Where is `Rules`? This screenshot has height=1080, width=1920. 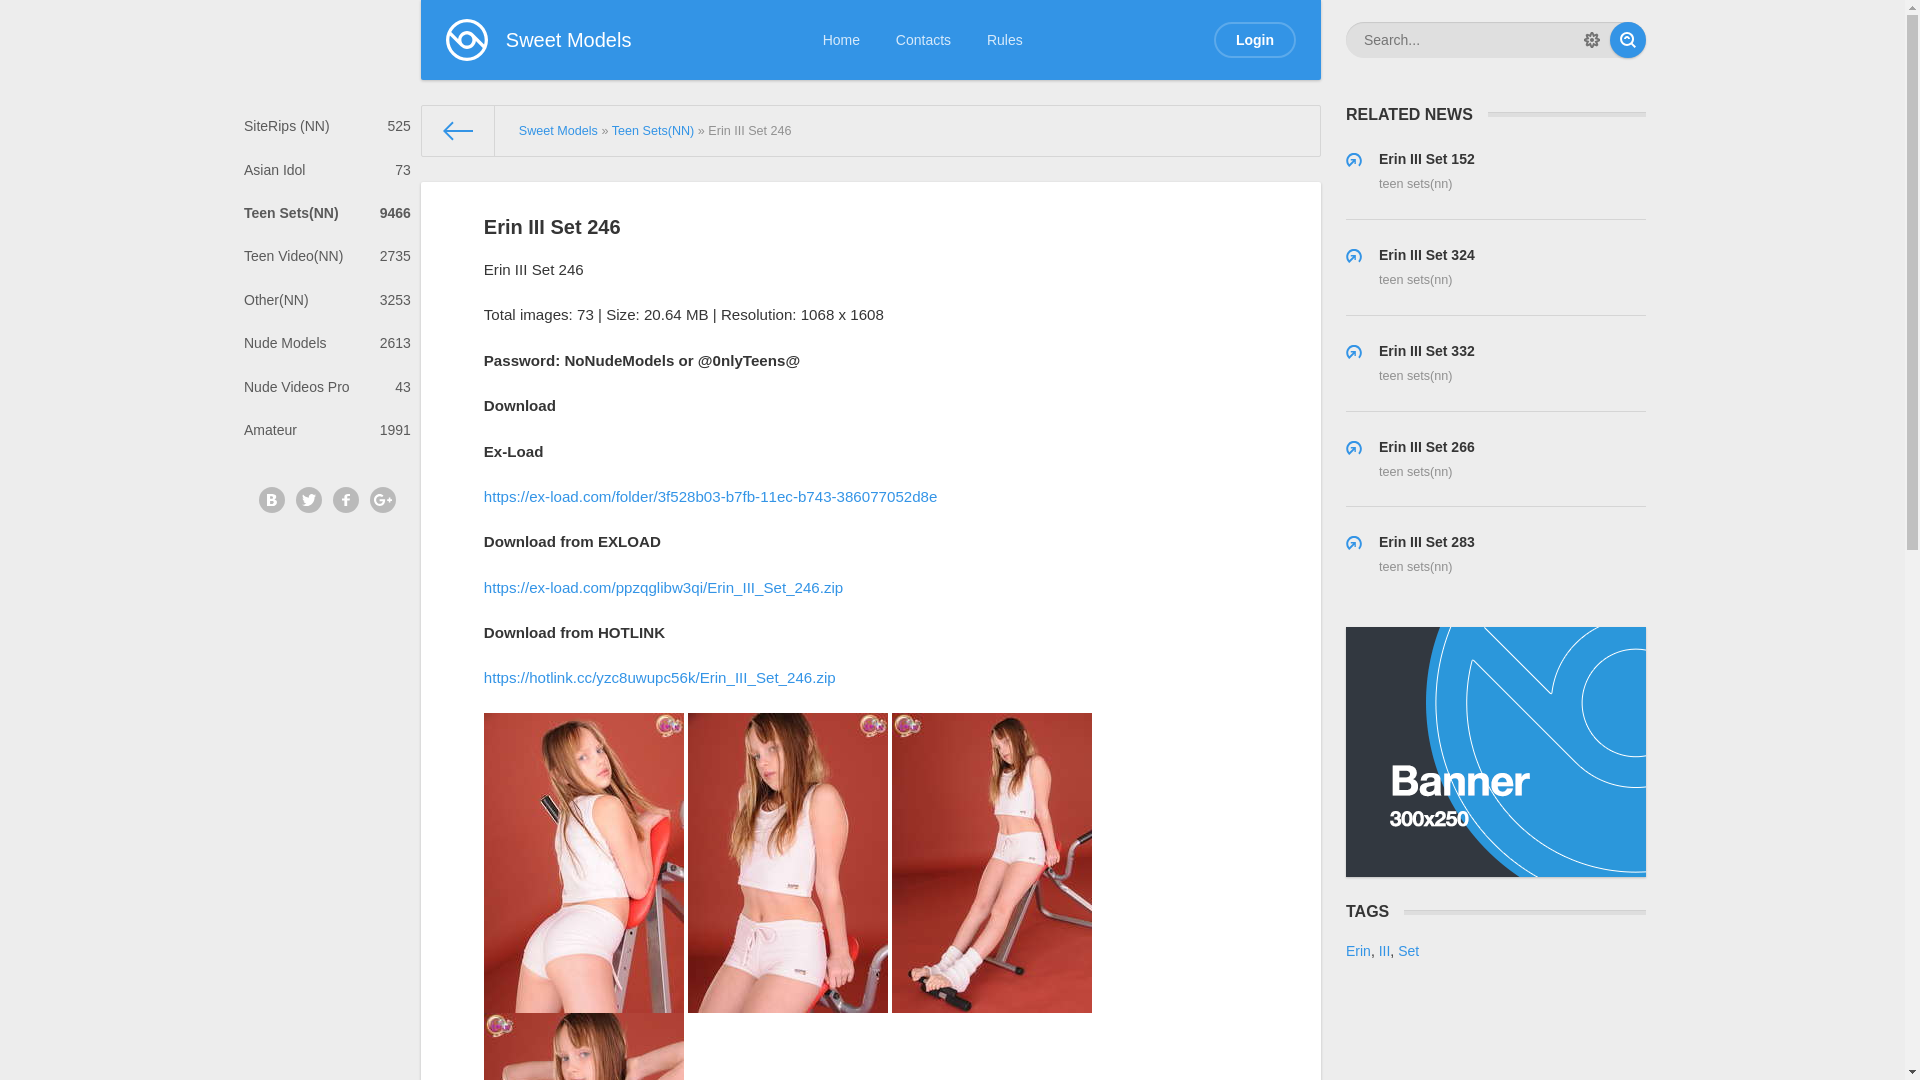
Rules is located at coordinates (1005, 40).